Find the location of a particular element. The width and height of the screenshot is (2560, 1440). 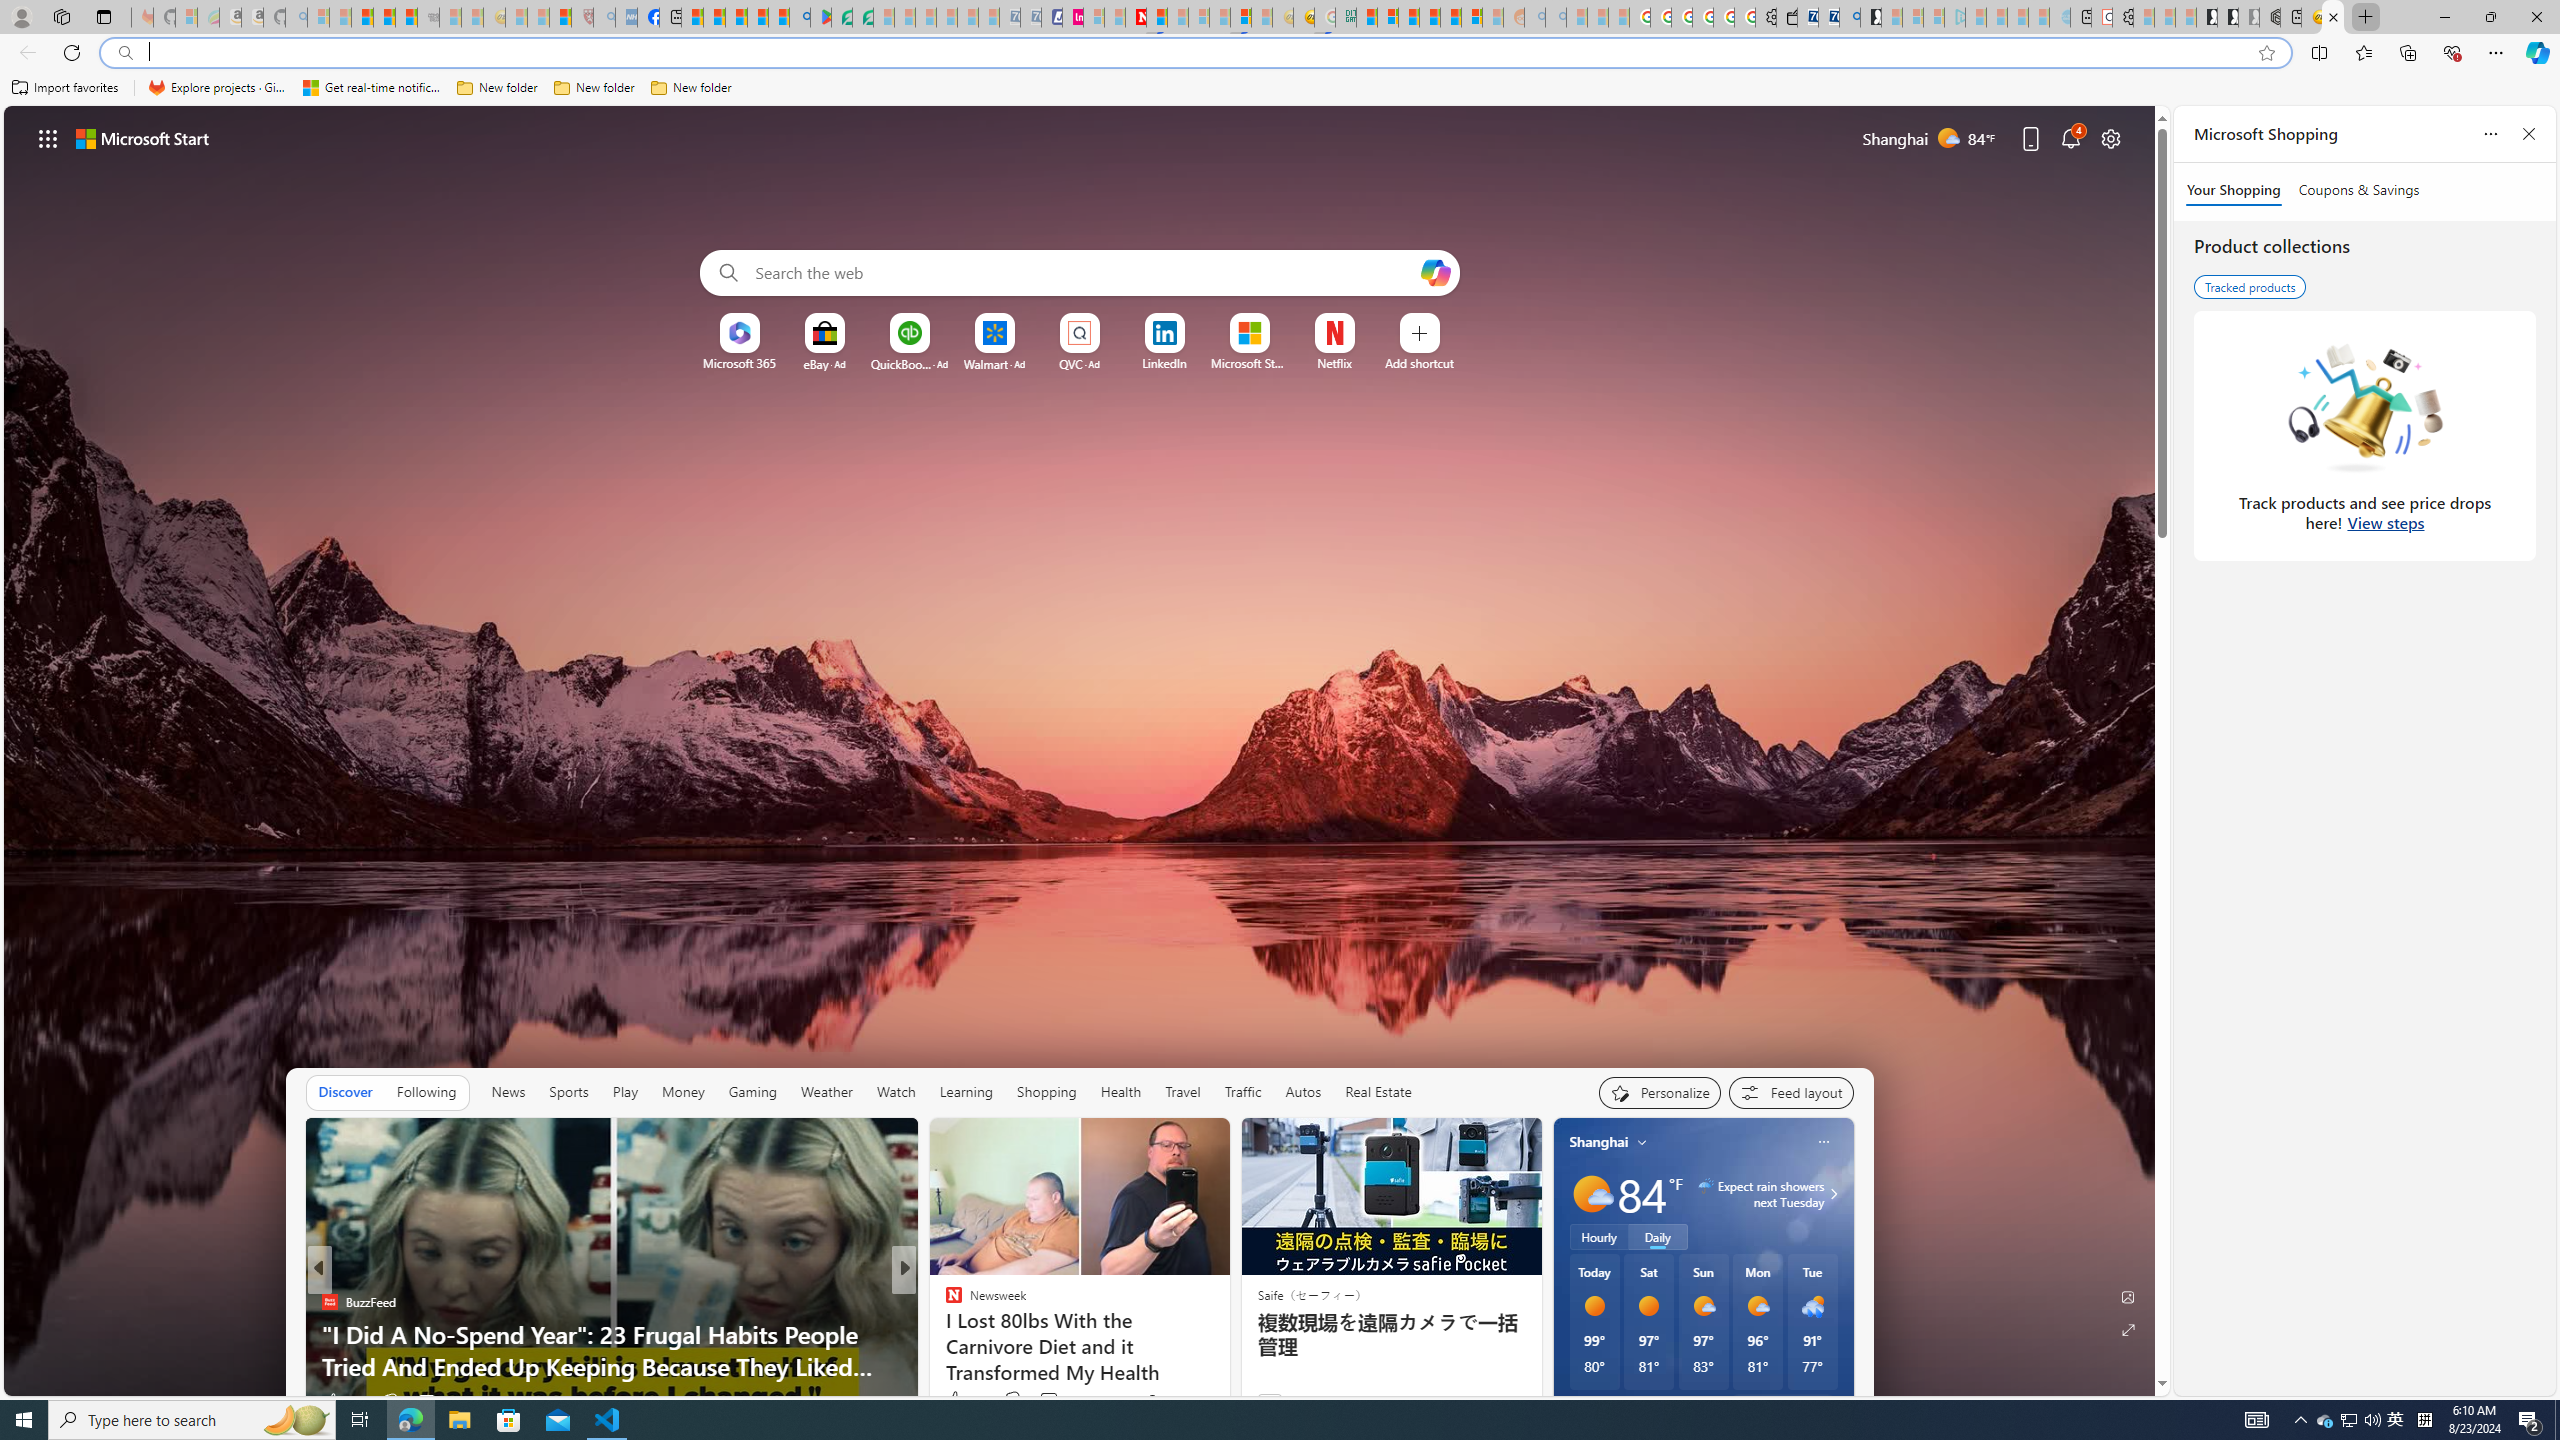

View comments 73 Comment is located at coordinates (1057, 1400).